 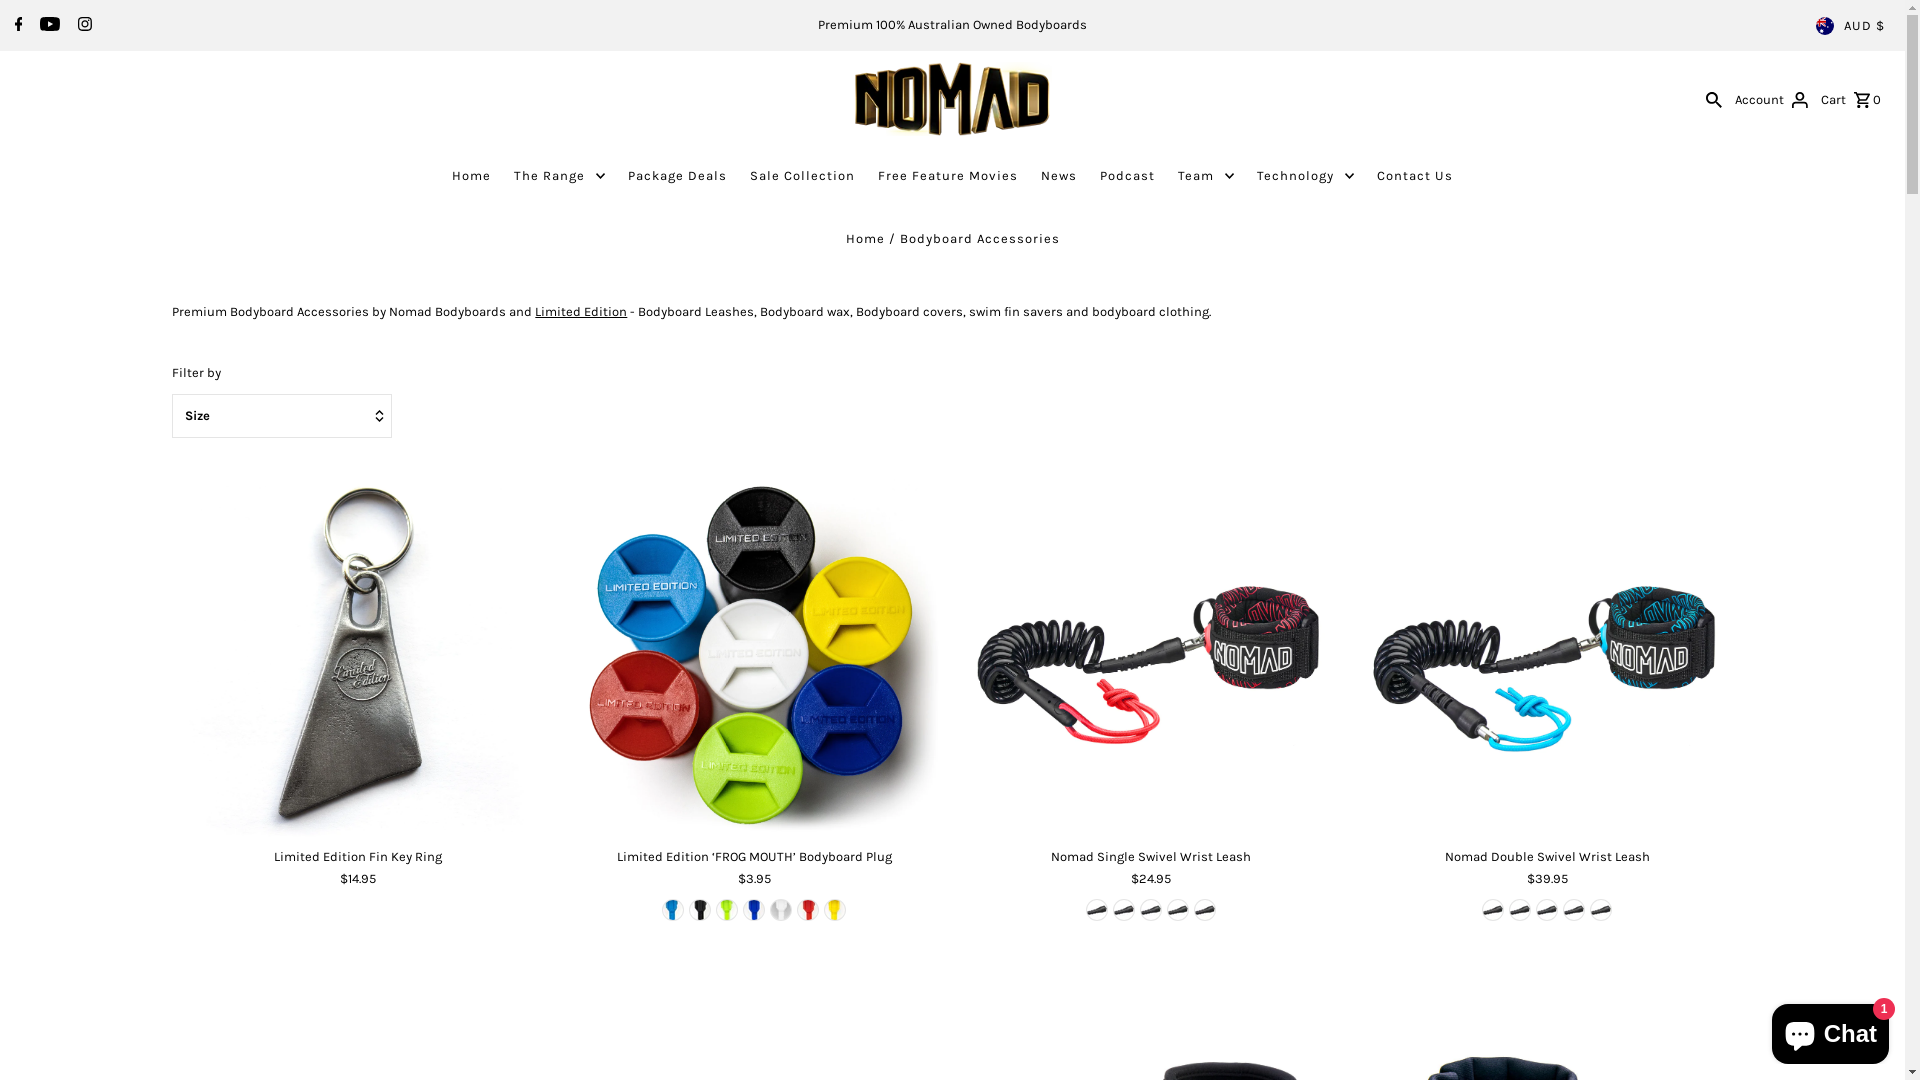 What do you see at coordinates (1830, 1030) in the screenshot?
I see `Shopify online store chat` at bounding box center [1830, 1030].